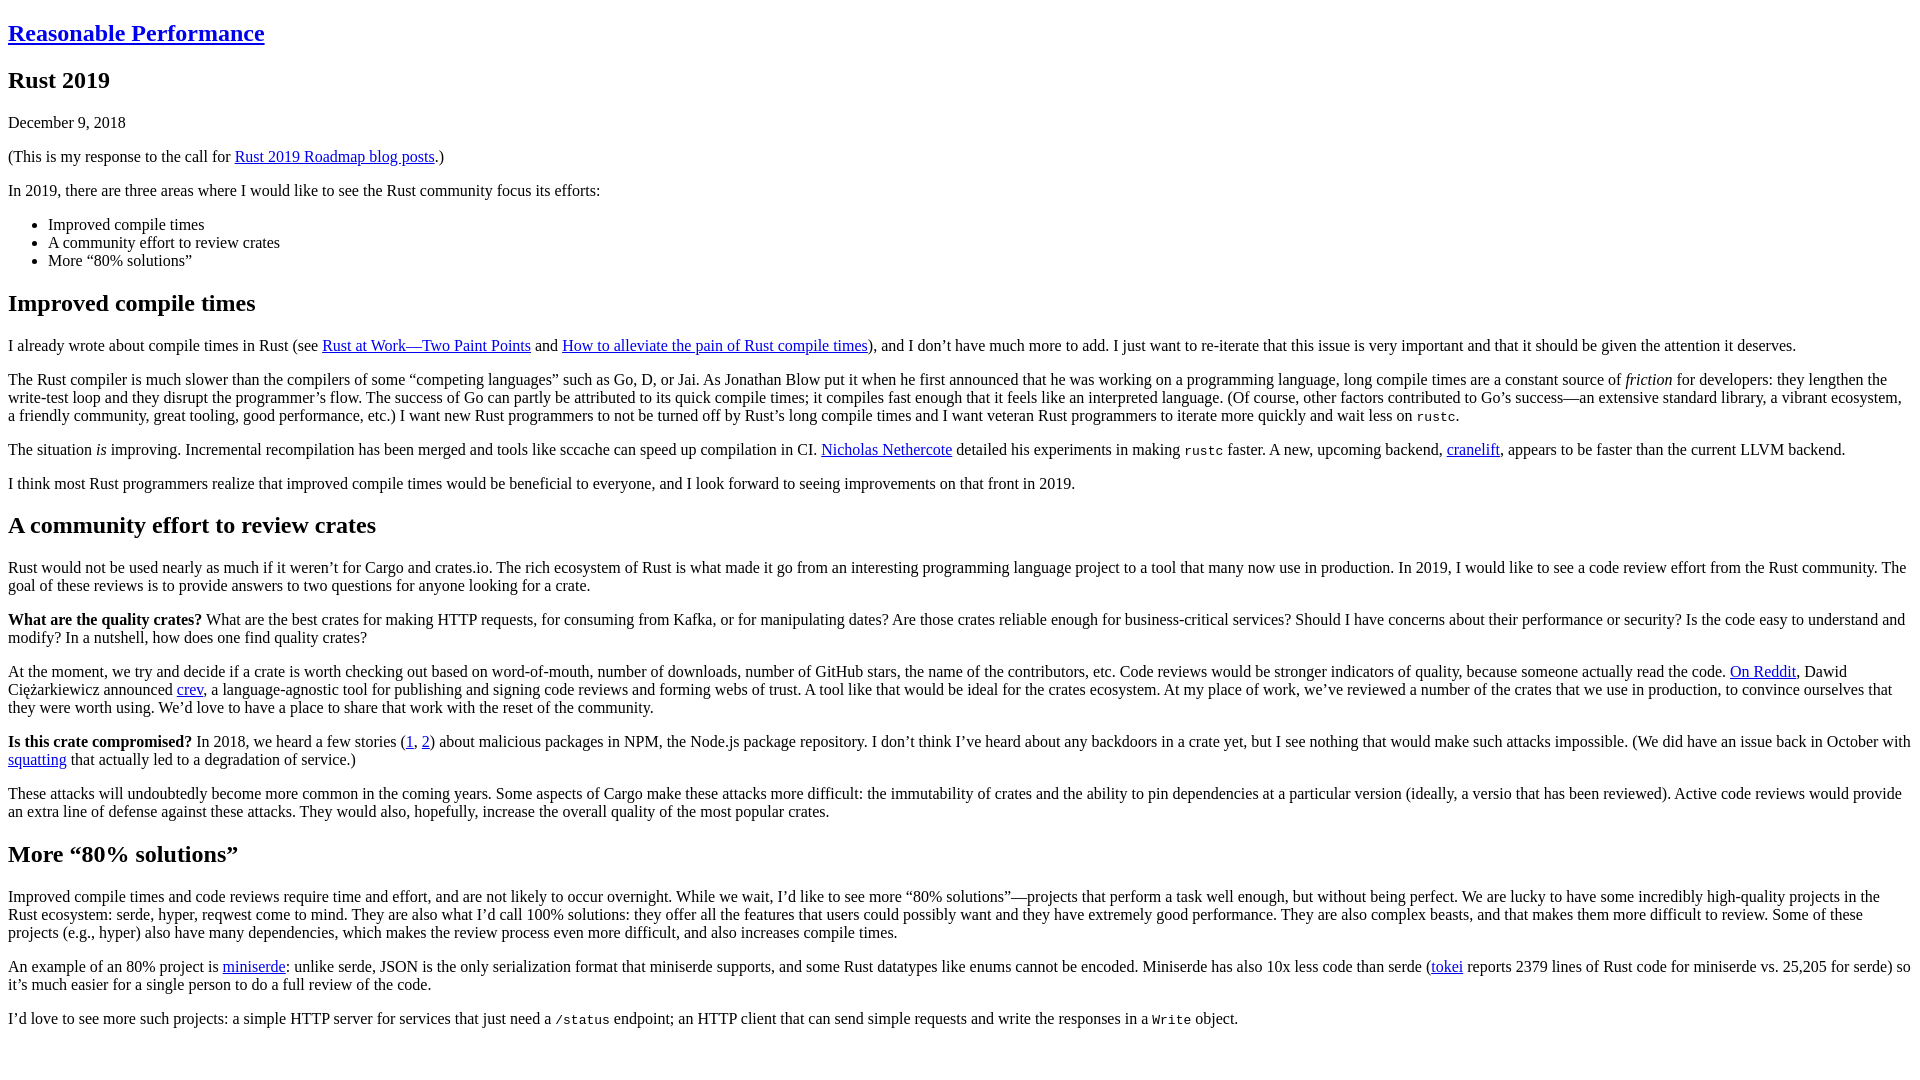 The width and height of the screenshot is (1920, 1080). What do you see at coordinates (190, 689) in the screenshot?
I see `crev` at bounding box center [190, 689].